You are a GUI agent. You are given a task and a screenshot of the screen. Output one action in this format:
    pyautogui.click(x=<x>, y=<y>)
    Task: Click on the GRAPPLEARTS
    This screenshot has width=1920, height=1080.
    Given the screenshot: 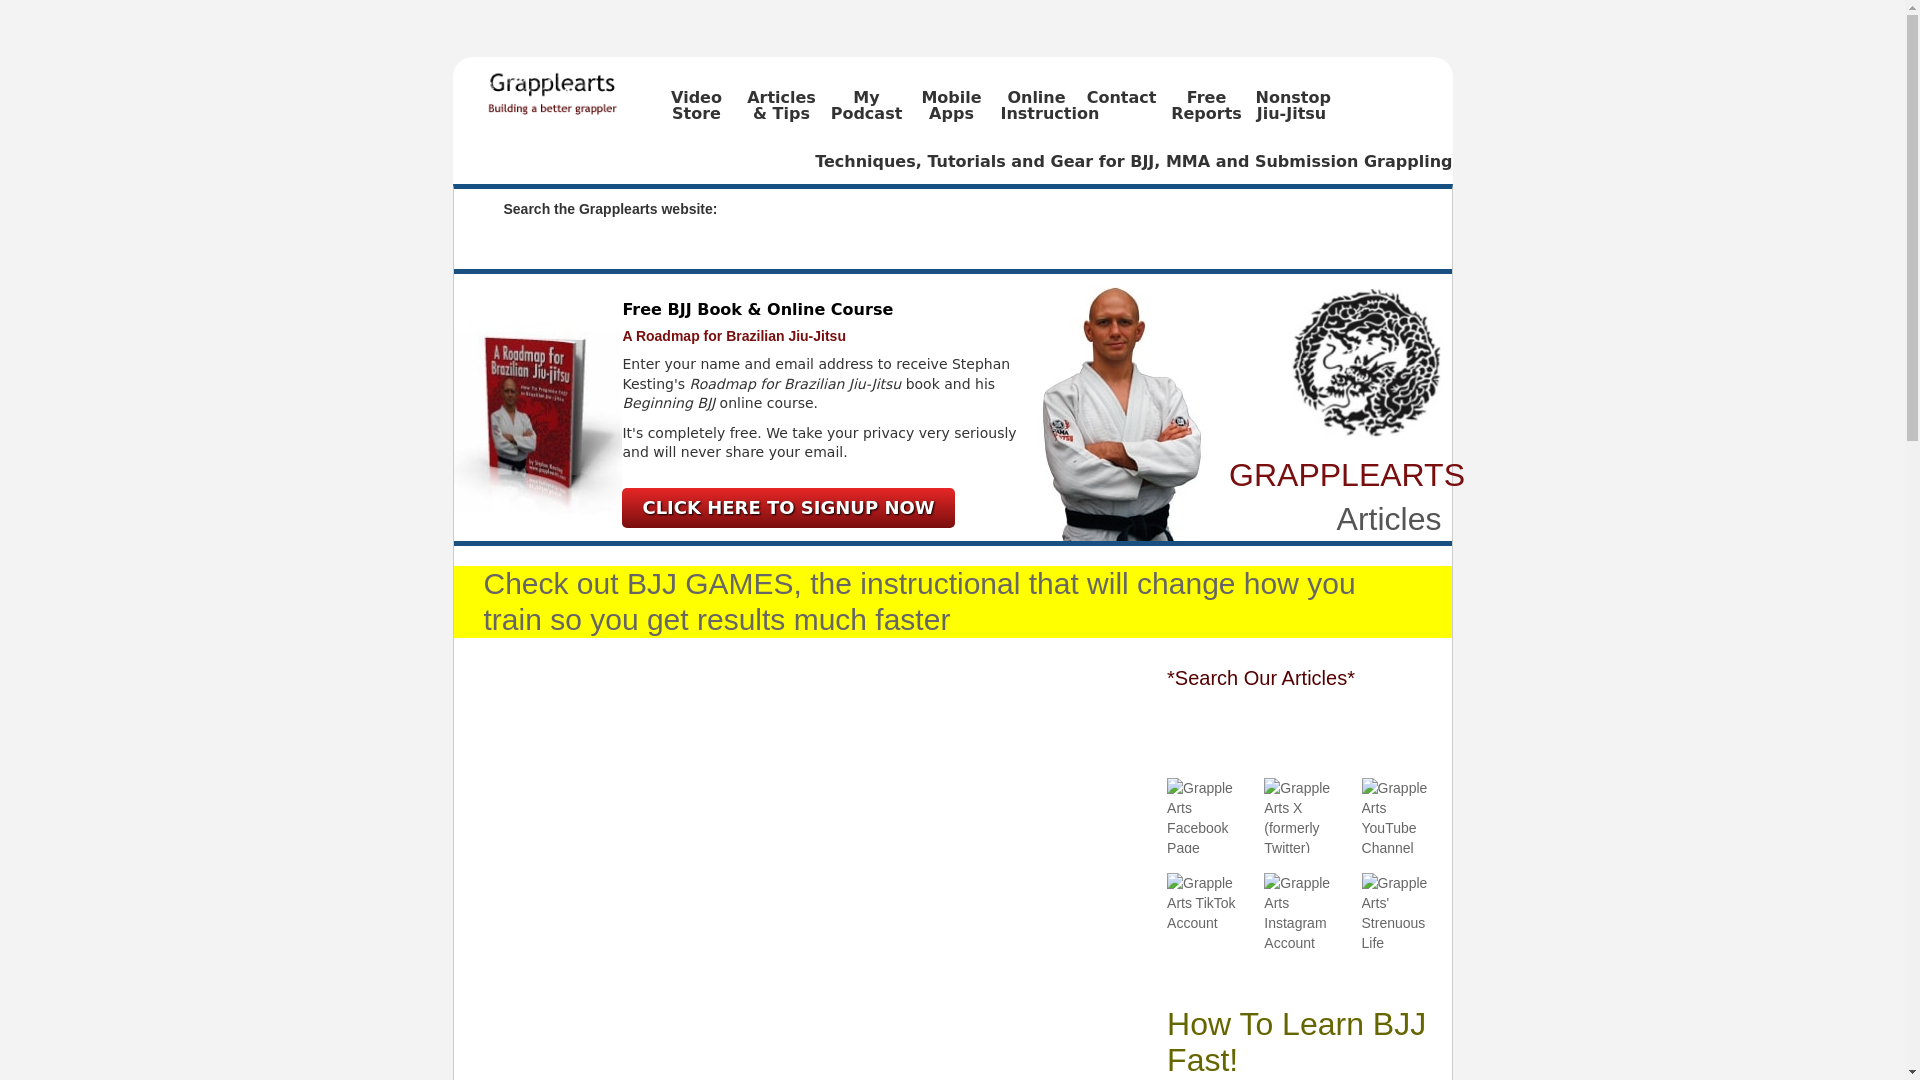 What is the action you would take?
    pyautogui.click(x=581, y=87)
    